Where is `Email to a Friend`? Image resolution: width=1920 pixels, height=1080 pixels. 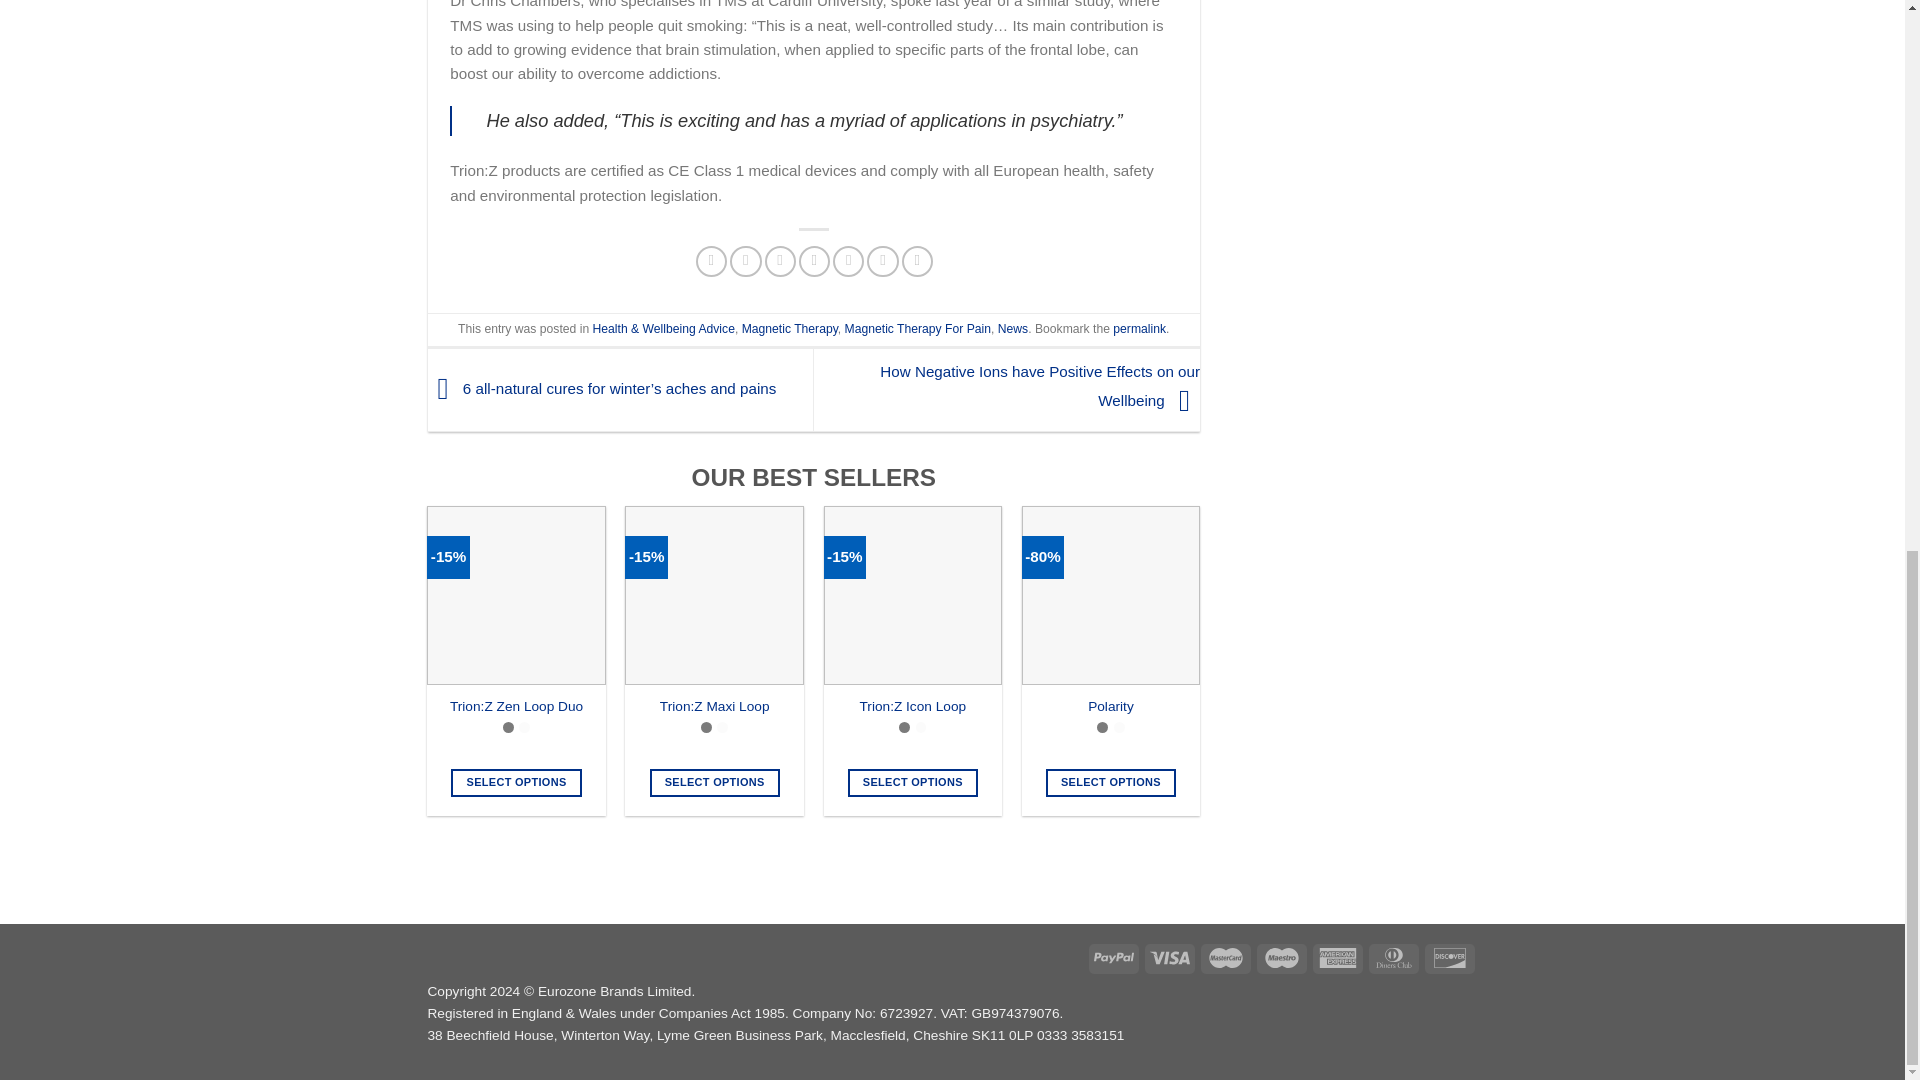 Email to a Friend is located at coordinates (779, 261).